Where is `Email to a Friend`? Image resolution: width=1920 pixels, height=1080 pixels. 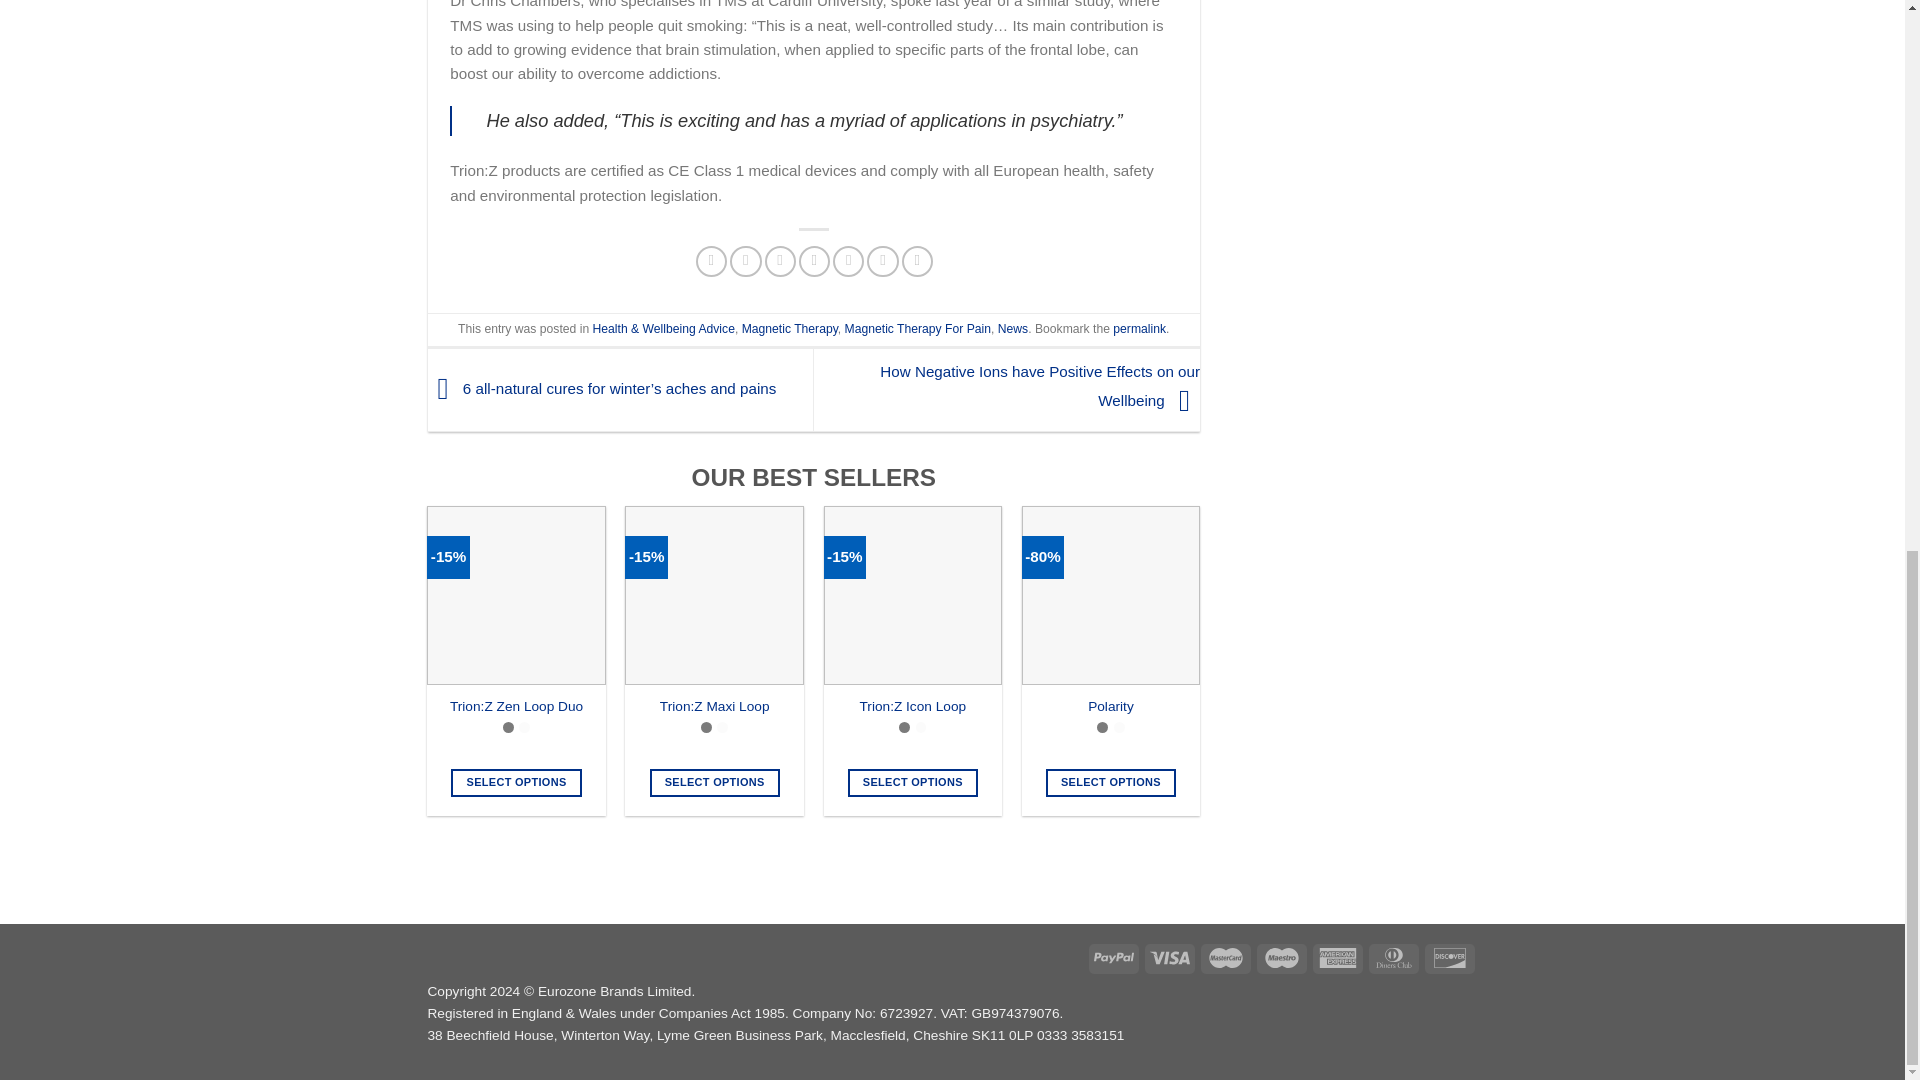 Email to a Friend is located at coordinates (779, 261).